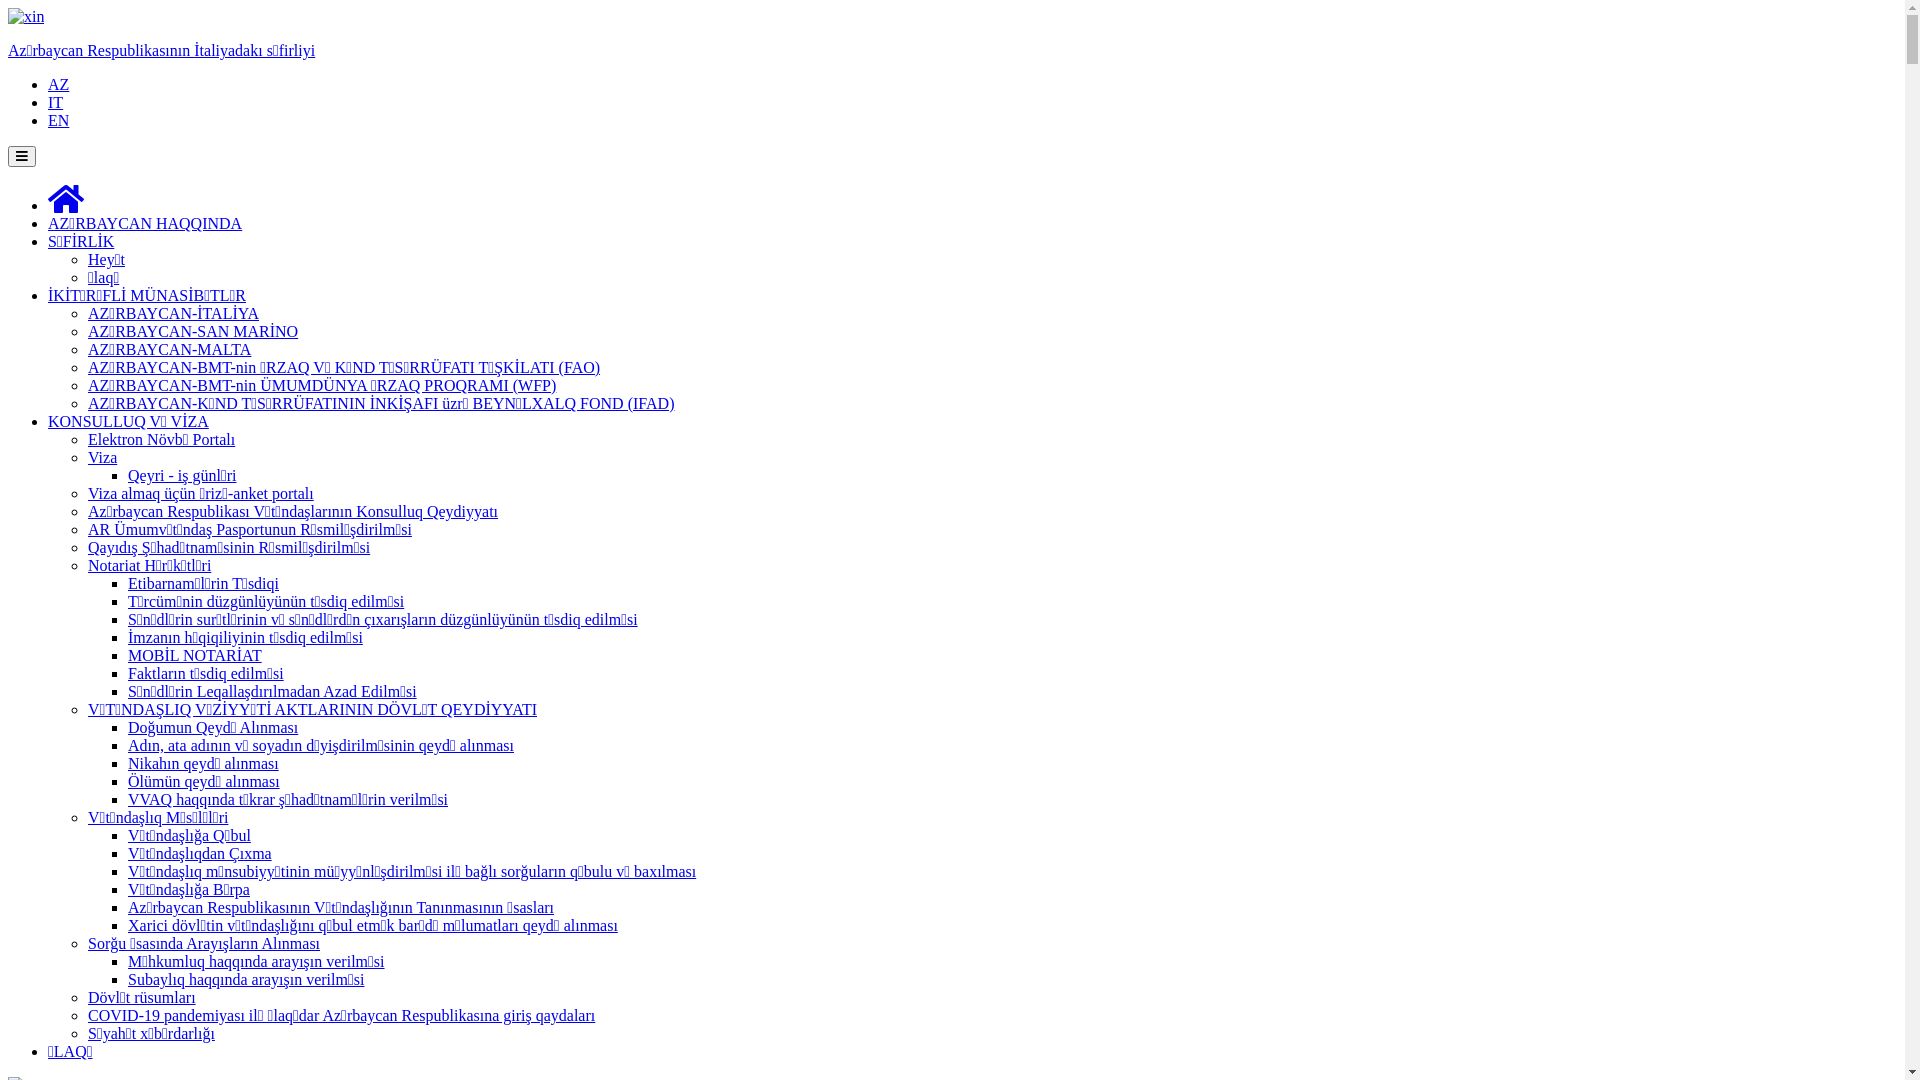 The height and width of the screenshot is (1080, 1920). What do you see at coordinates (58, 120) in the screenshot?
I see `EN` at bounding box center [58, 120].